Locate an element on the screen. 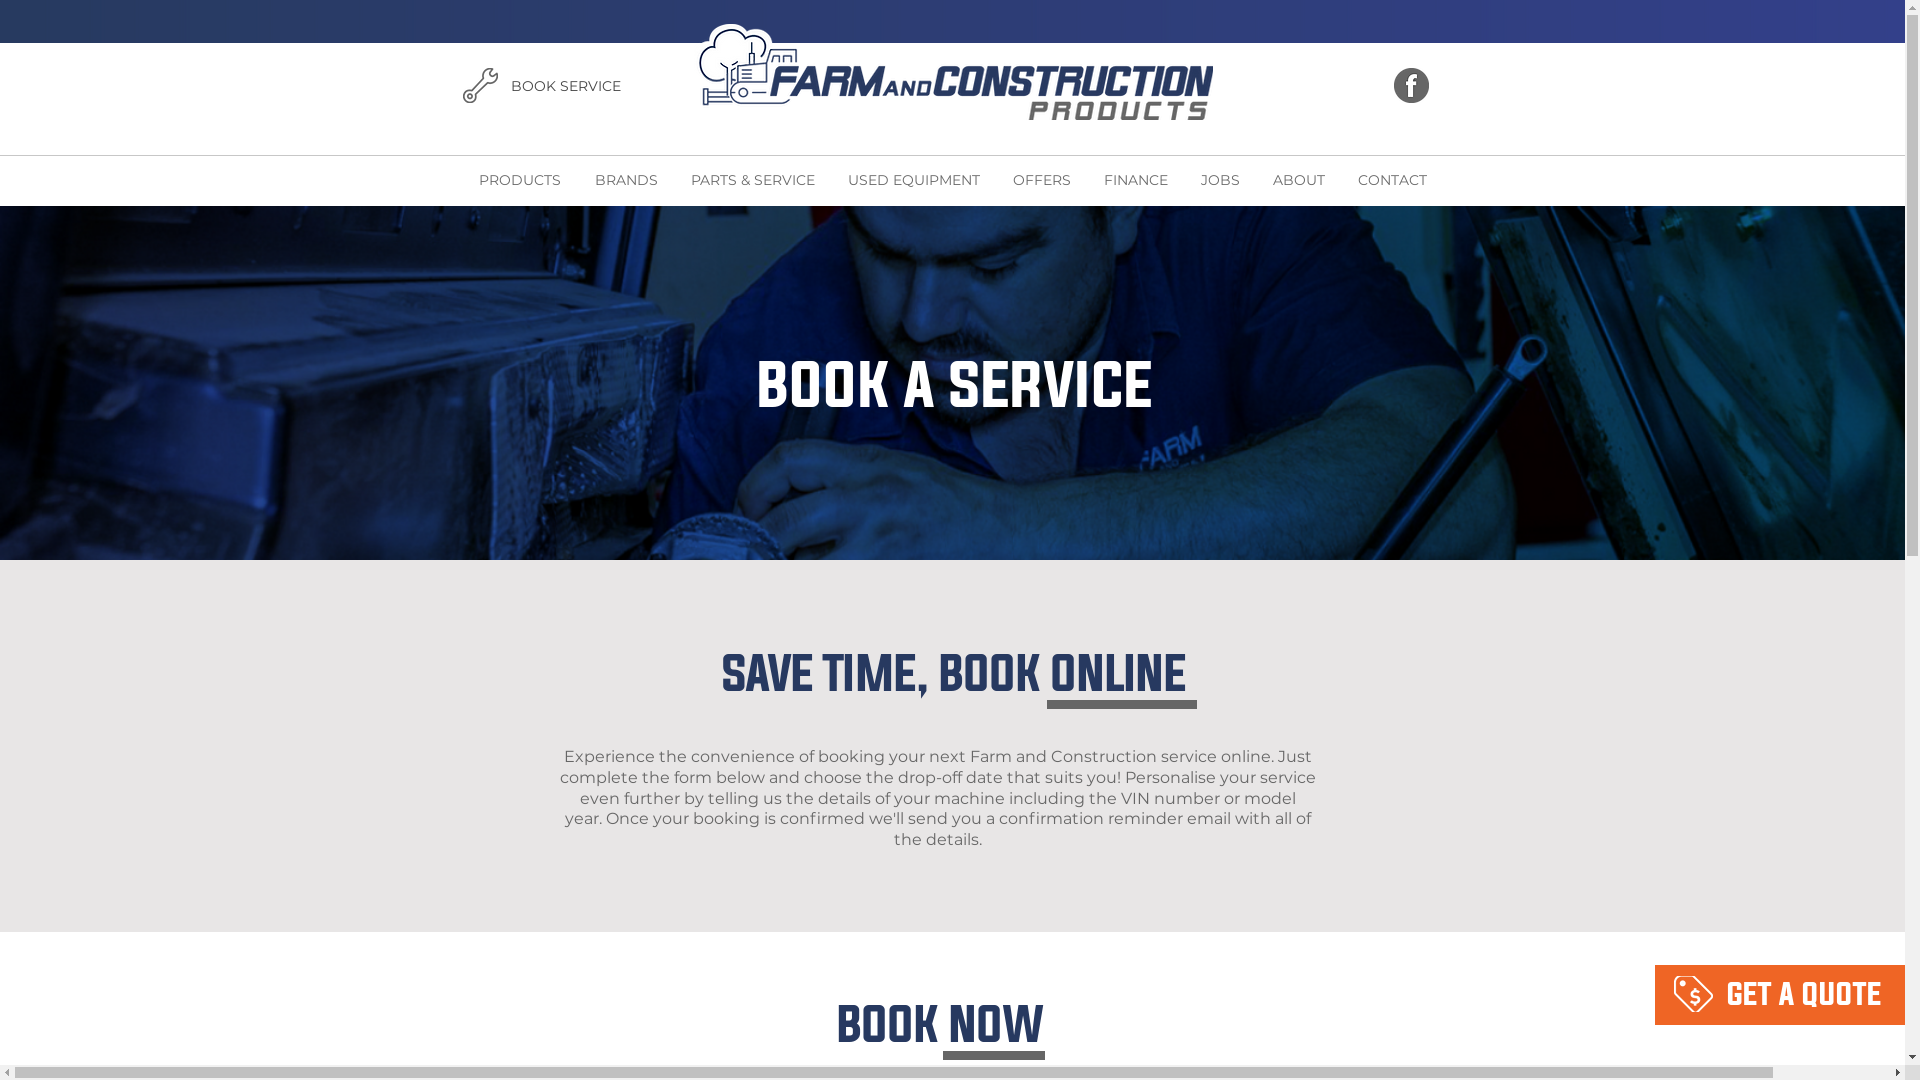 The width and height of the screenshot is (1920, 1080). CONTACT is located at coordinates (1391, 180).